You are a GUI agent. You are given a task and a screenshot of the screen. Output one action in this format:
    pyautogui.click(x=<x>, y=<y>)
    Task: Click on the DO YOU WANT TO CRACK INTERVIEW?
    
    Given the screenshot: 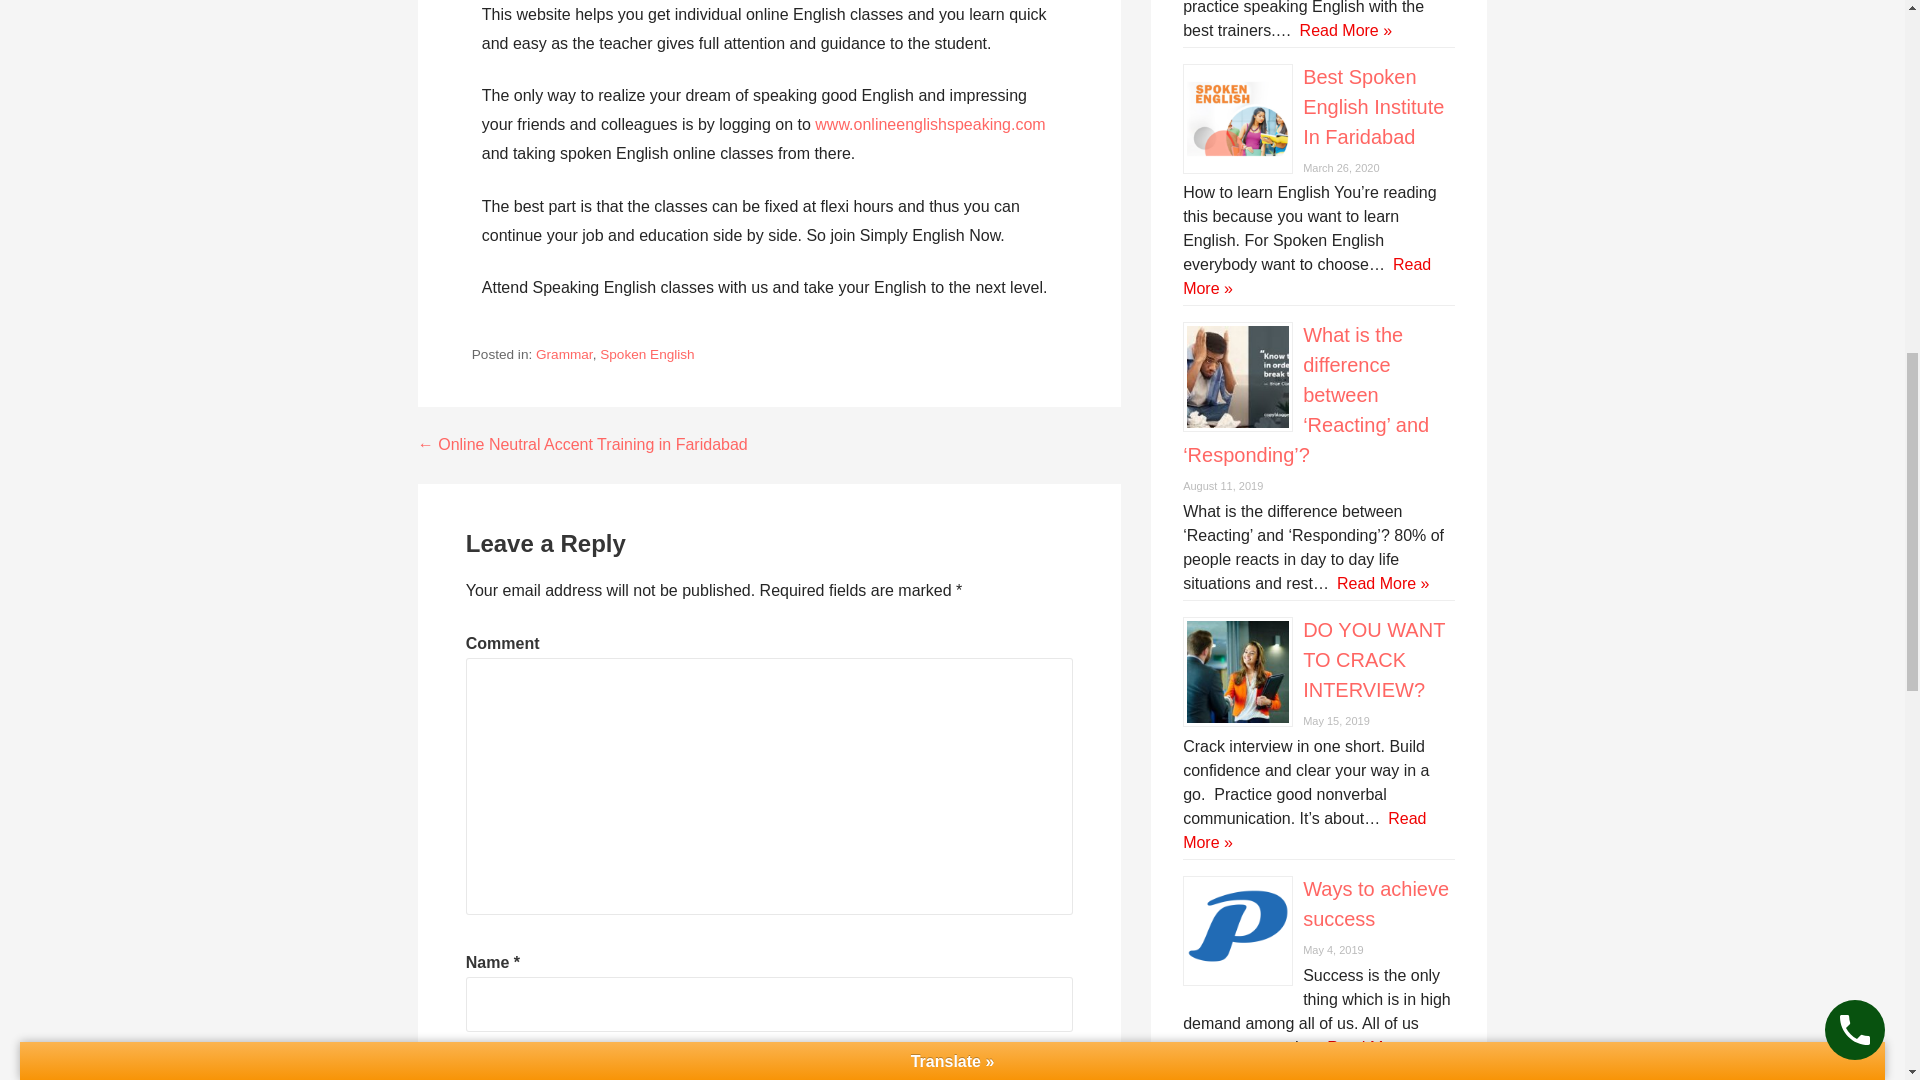 What is the action you would take?
    pyautogui.click(x=1374, y=659)
    